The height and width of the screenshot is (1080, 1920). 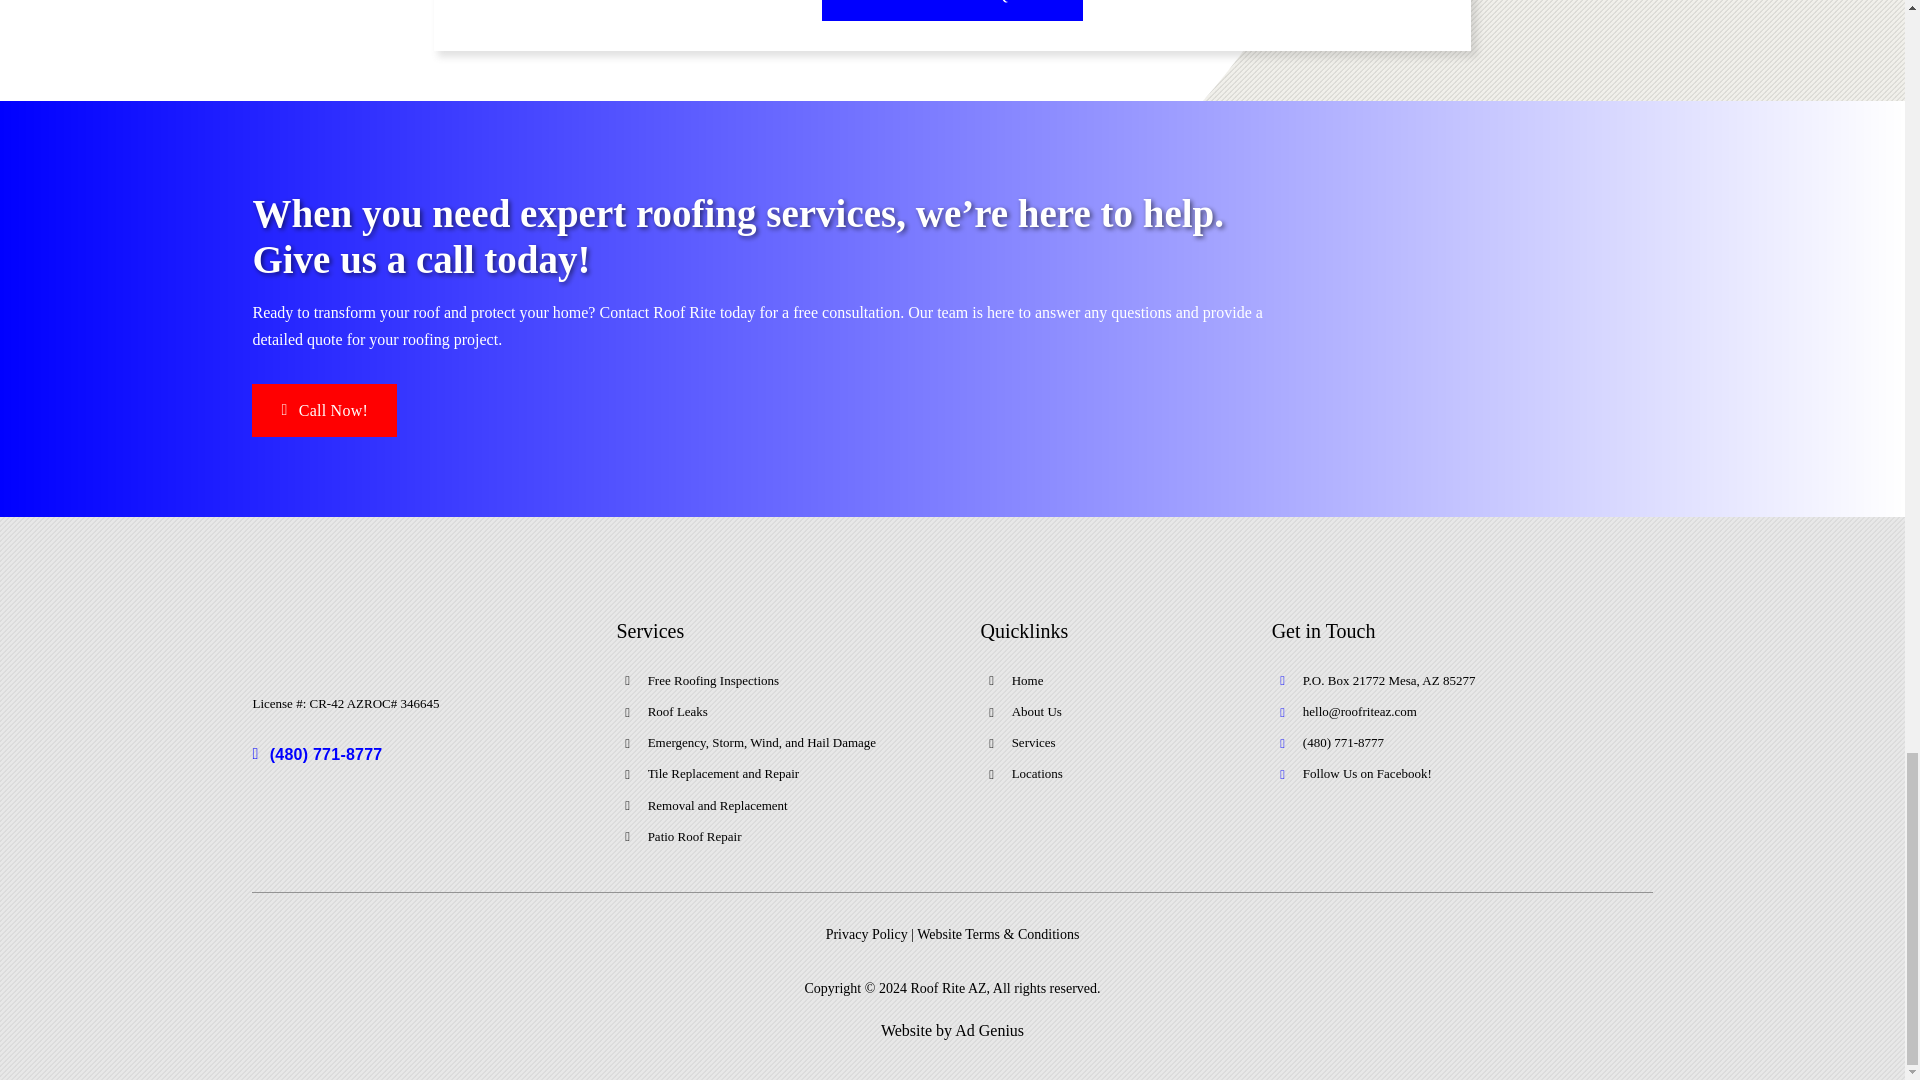 What do you see at coordinates (1028, 680) in the screenshot?
I see `Home` at bounding box center [1028, 680].